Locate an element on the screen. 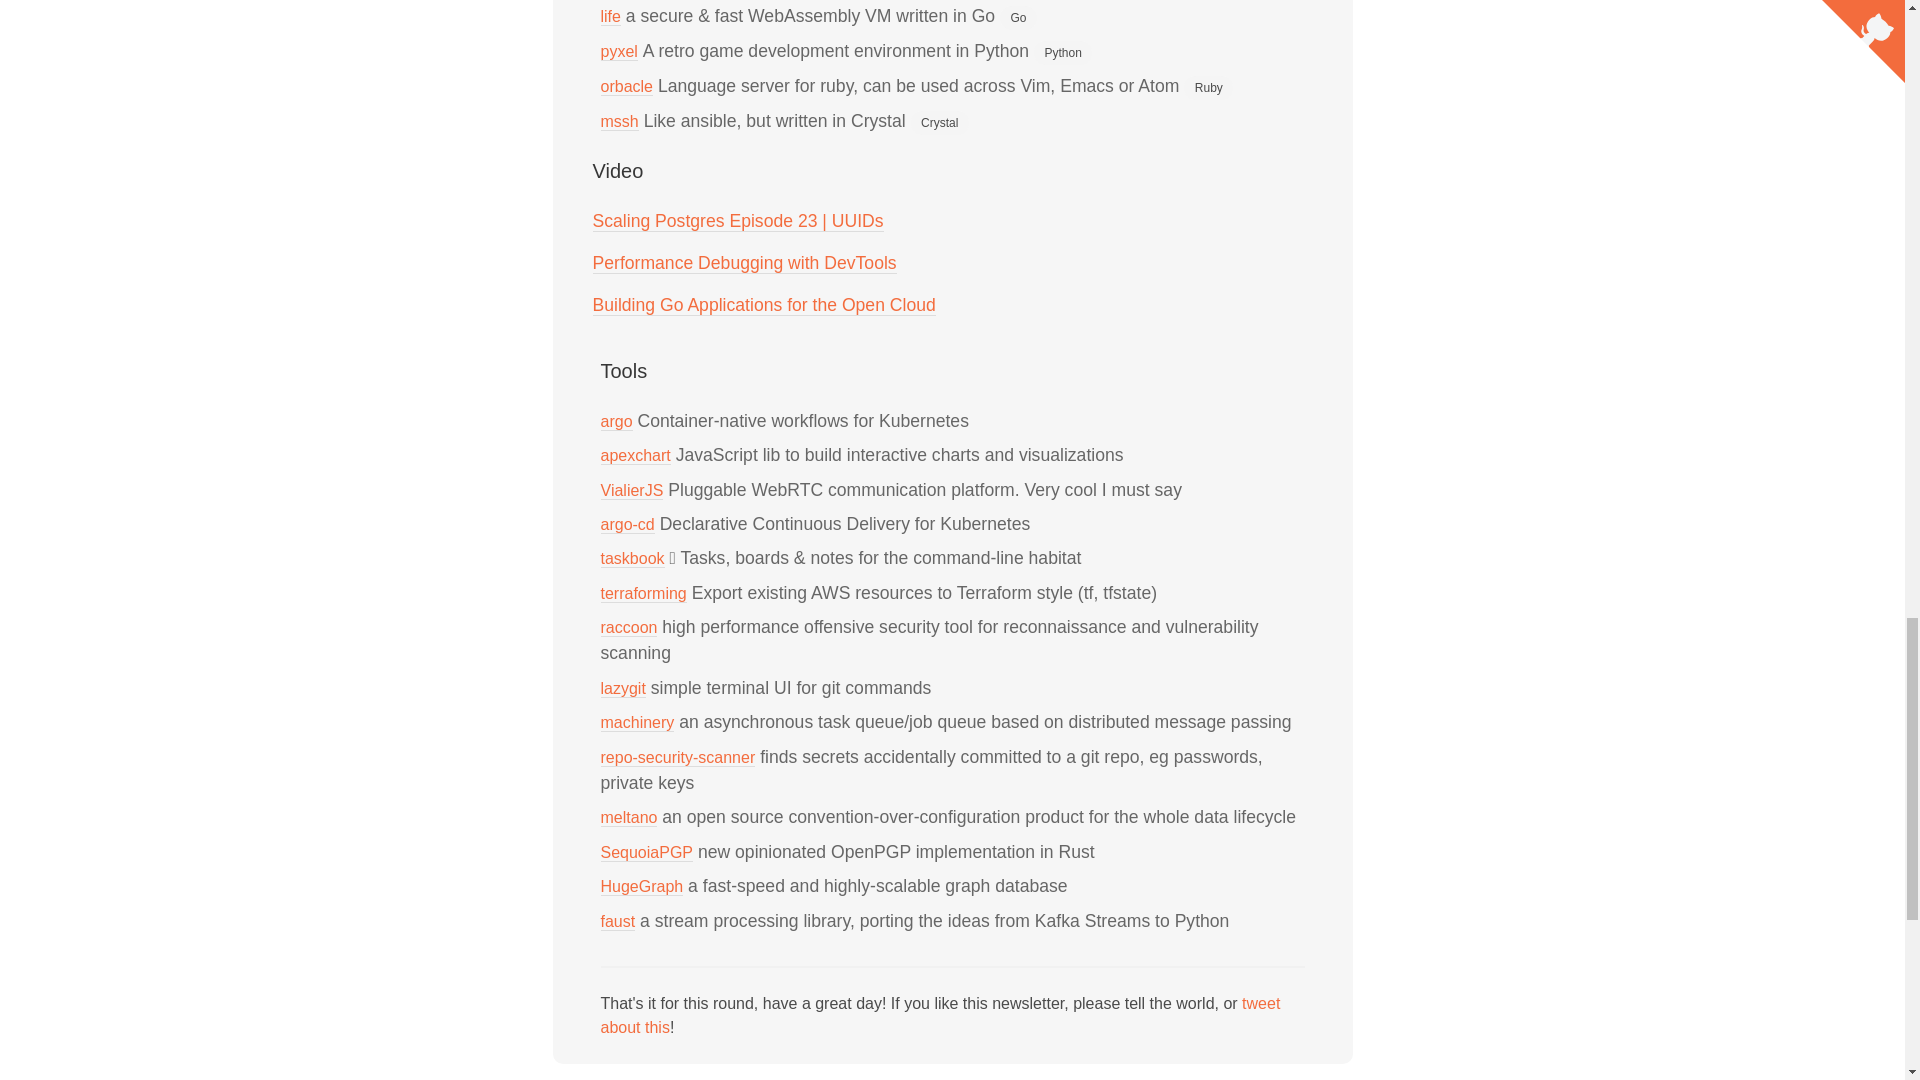  apexchart is located at coordinates (634, 456).